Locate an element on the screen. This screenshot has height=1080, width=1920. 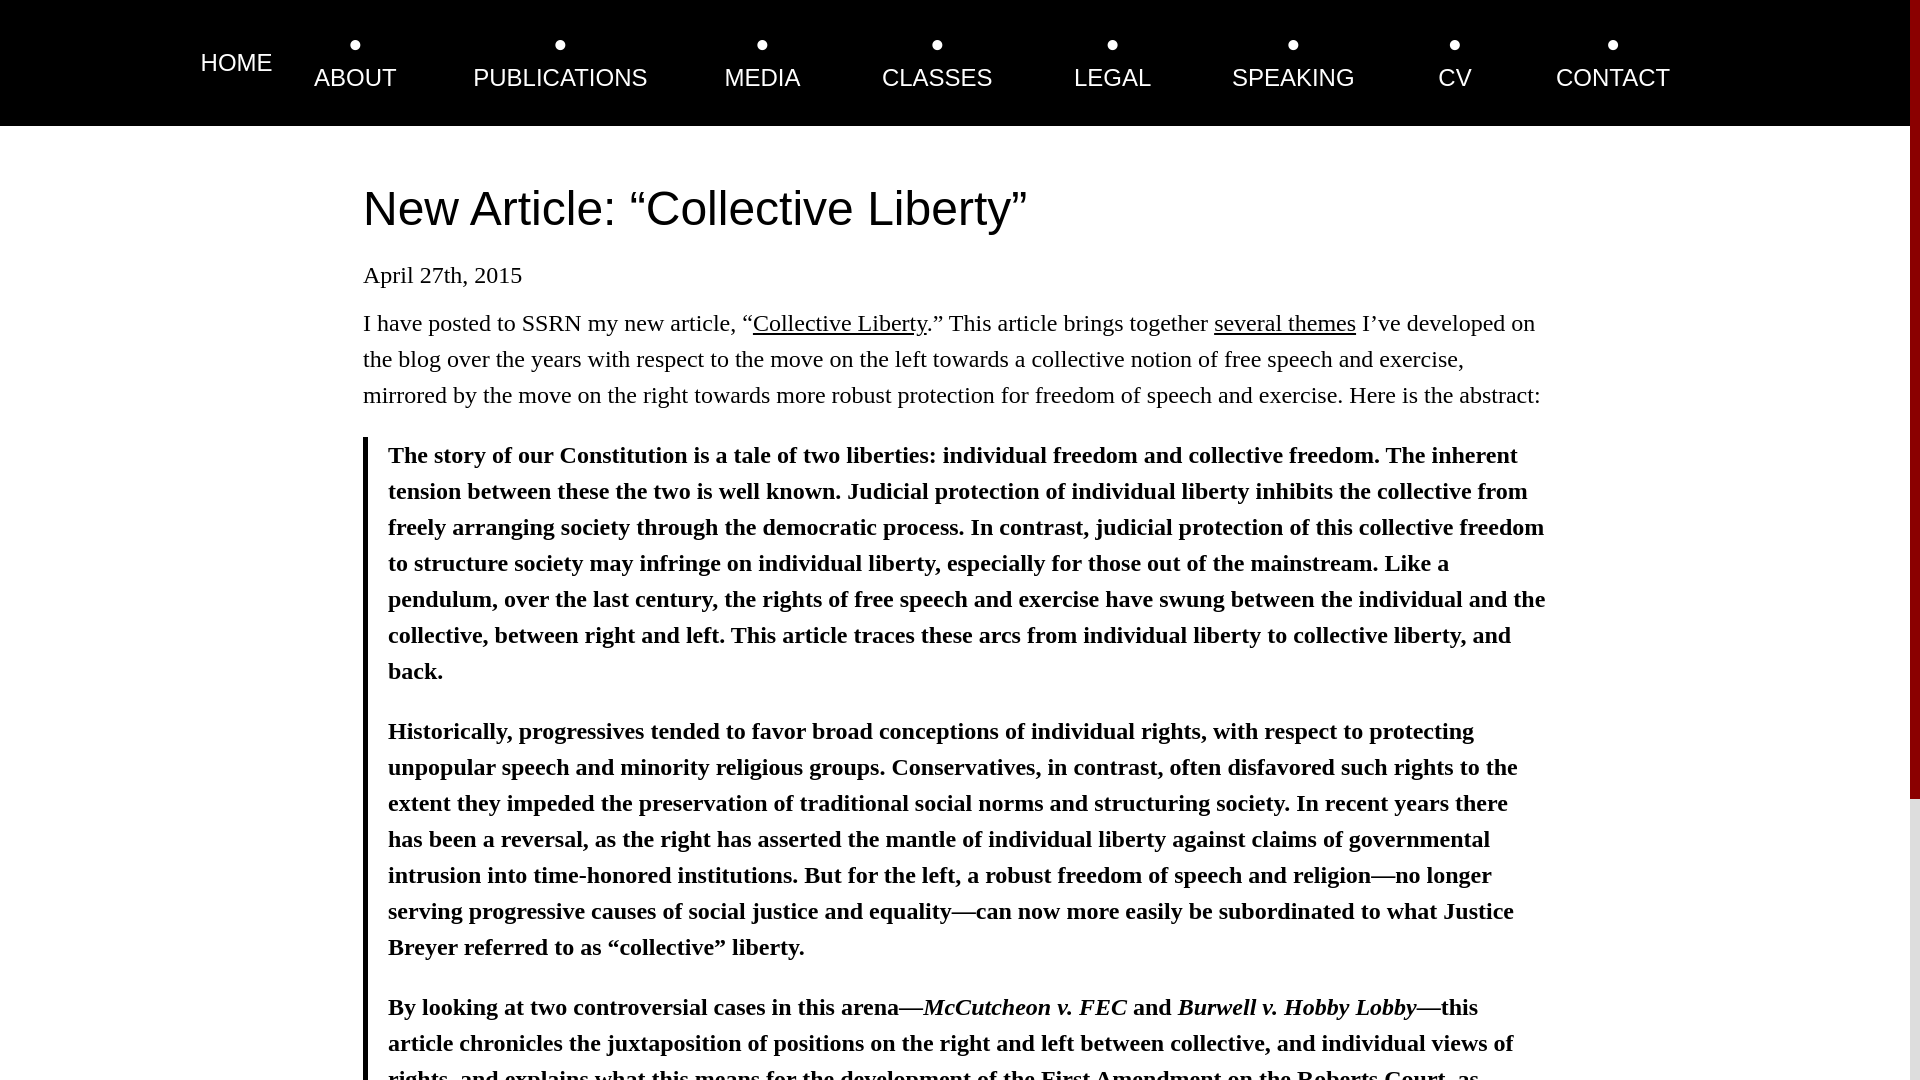
CONTACT is located at coordinates (1612, 77).